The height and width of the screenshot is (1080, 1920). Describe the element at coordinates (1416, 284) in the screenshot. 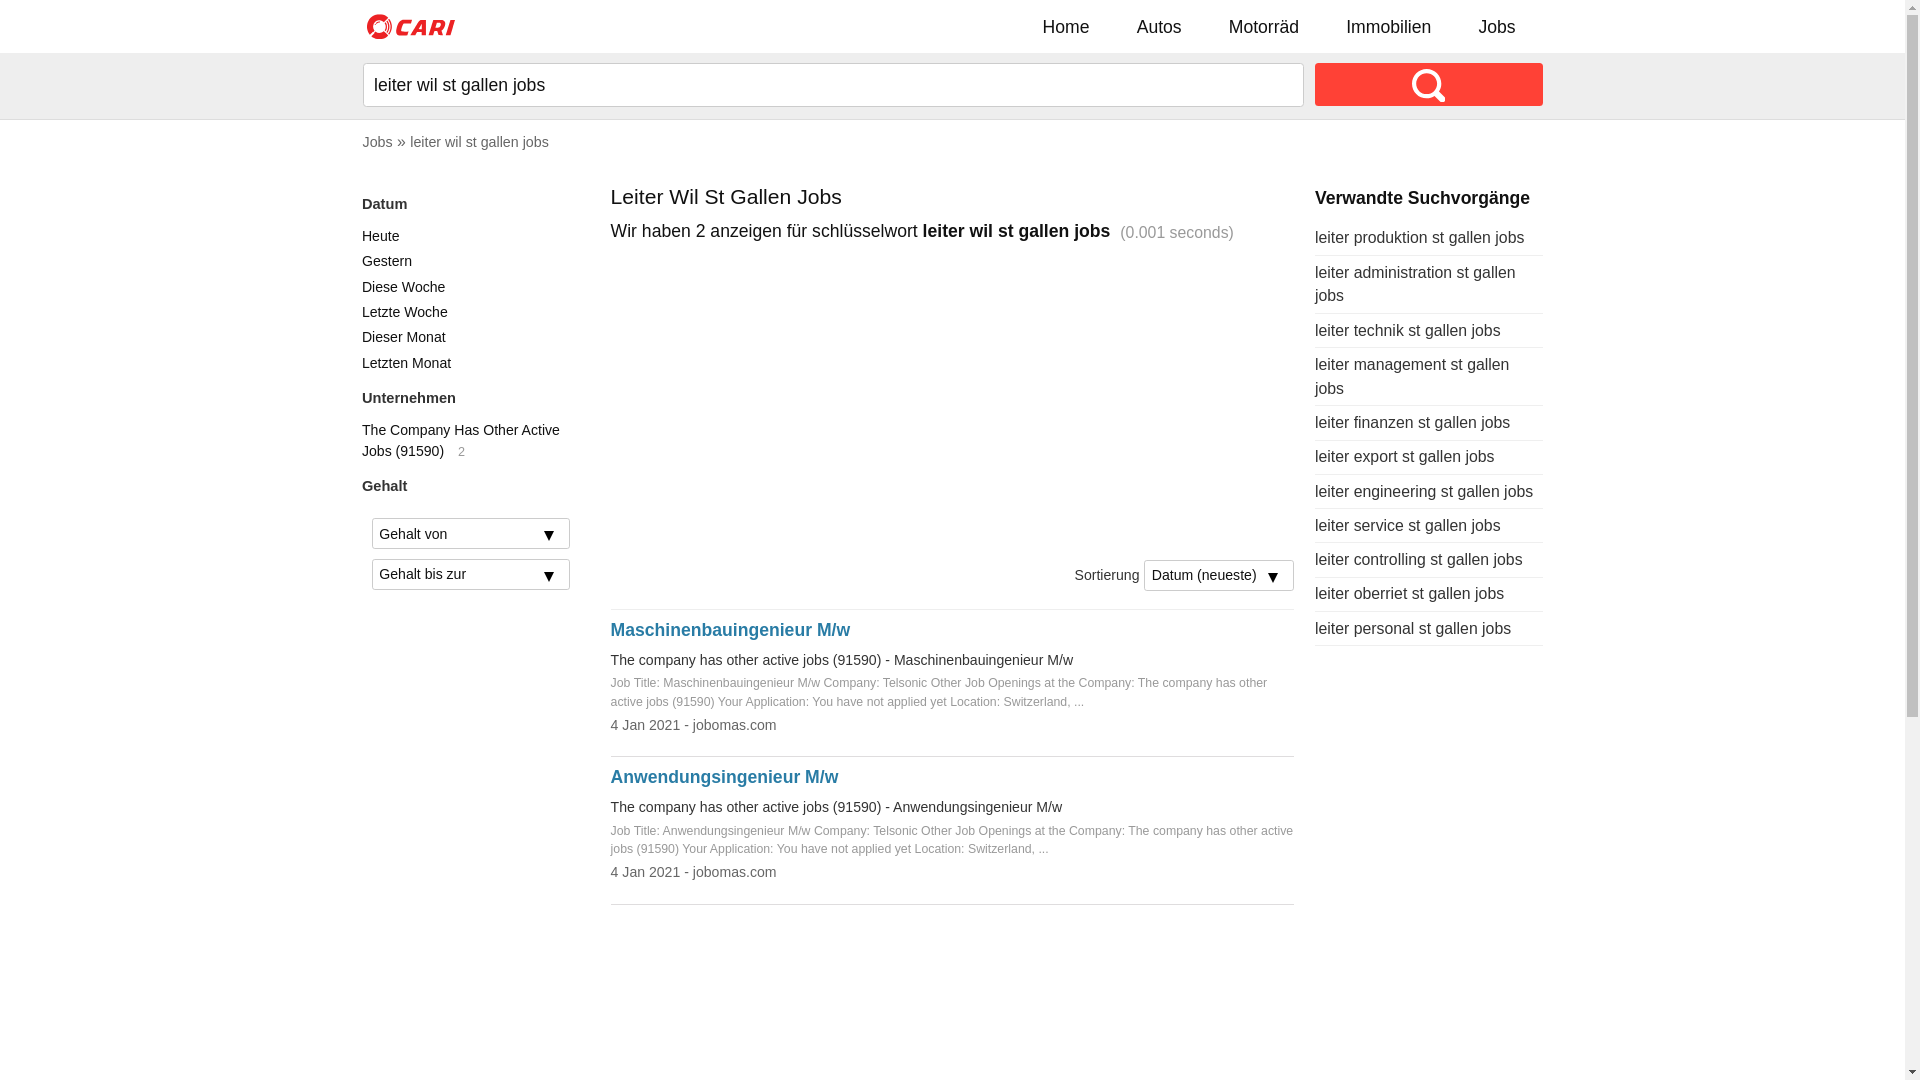

I see `leiter administration st gallen jobs` at that location.